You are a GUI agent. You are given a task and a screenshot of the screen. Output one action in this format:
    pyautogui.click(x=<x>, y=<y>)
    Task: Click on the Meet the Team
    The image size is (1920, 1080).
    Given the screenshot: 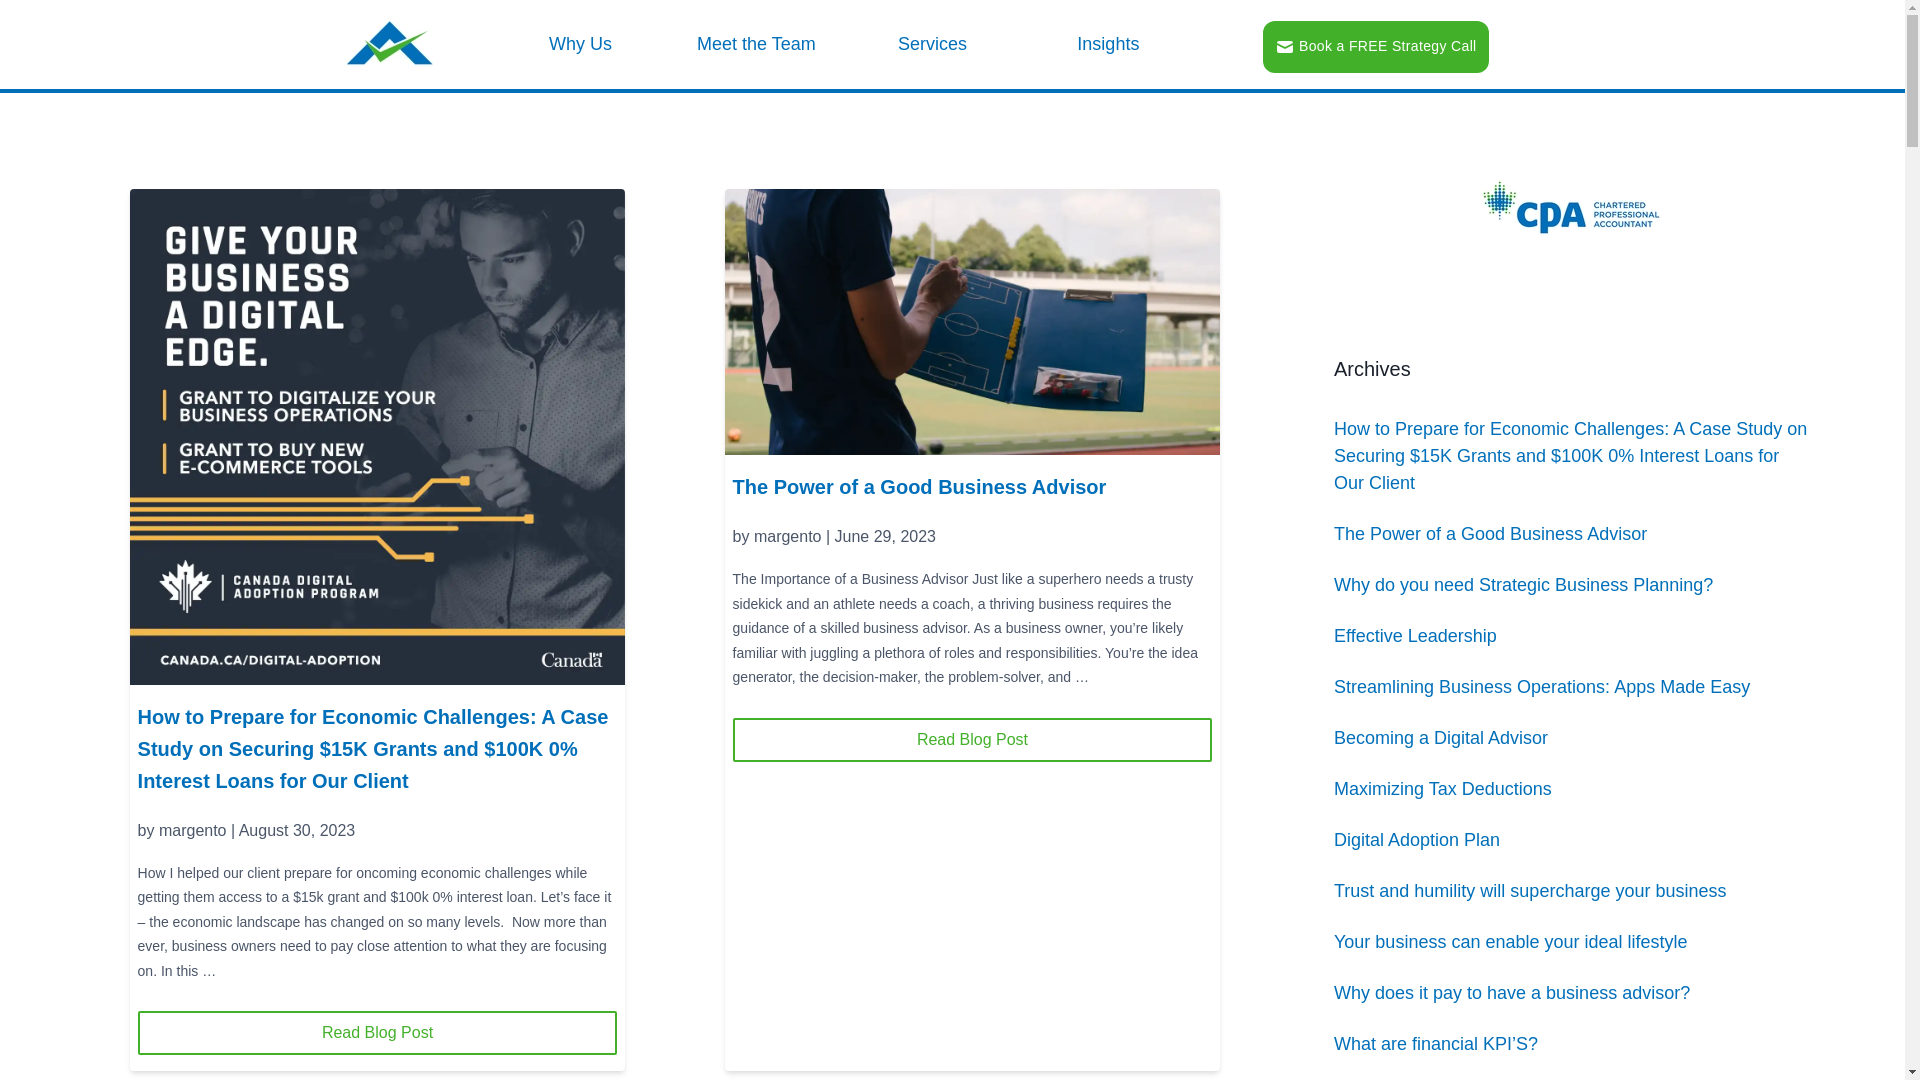 What is the action you would take?
    pyautogui.click(x=764, y=45)
    